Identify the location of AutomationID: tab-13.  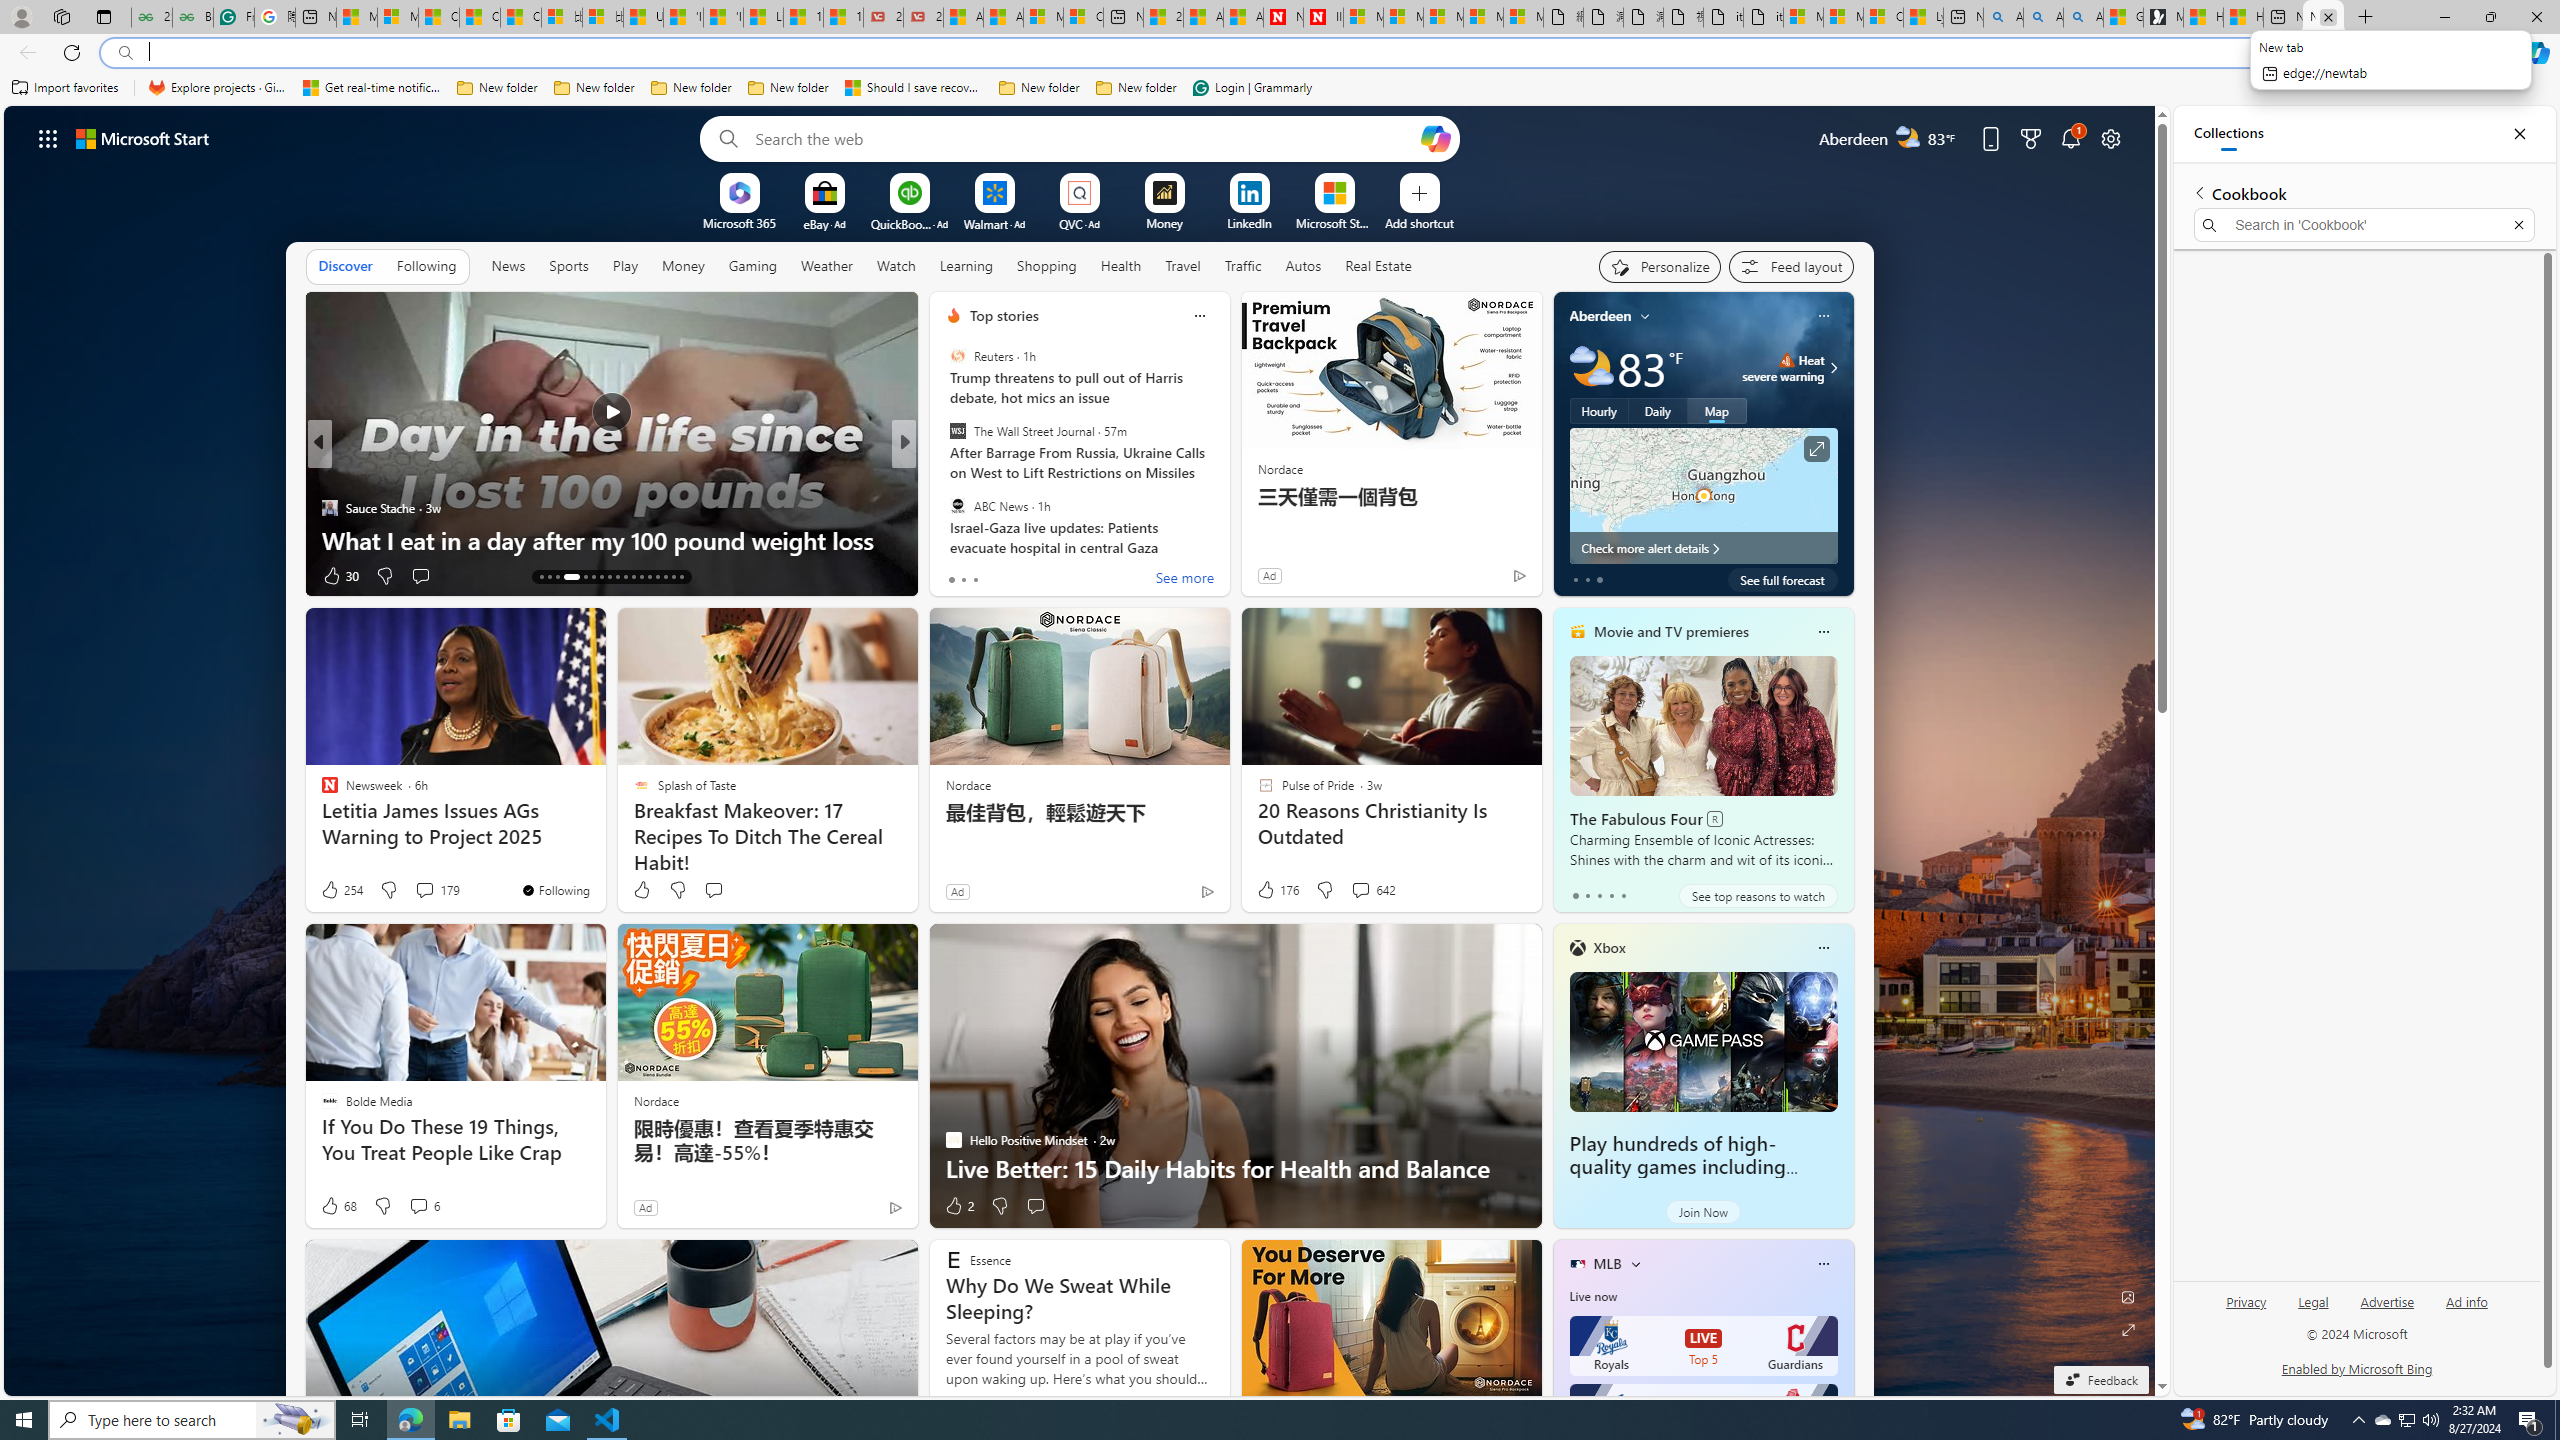
(541, 577).